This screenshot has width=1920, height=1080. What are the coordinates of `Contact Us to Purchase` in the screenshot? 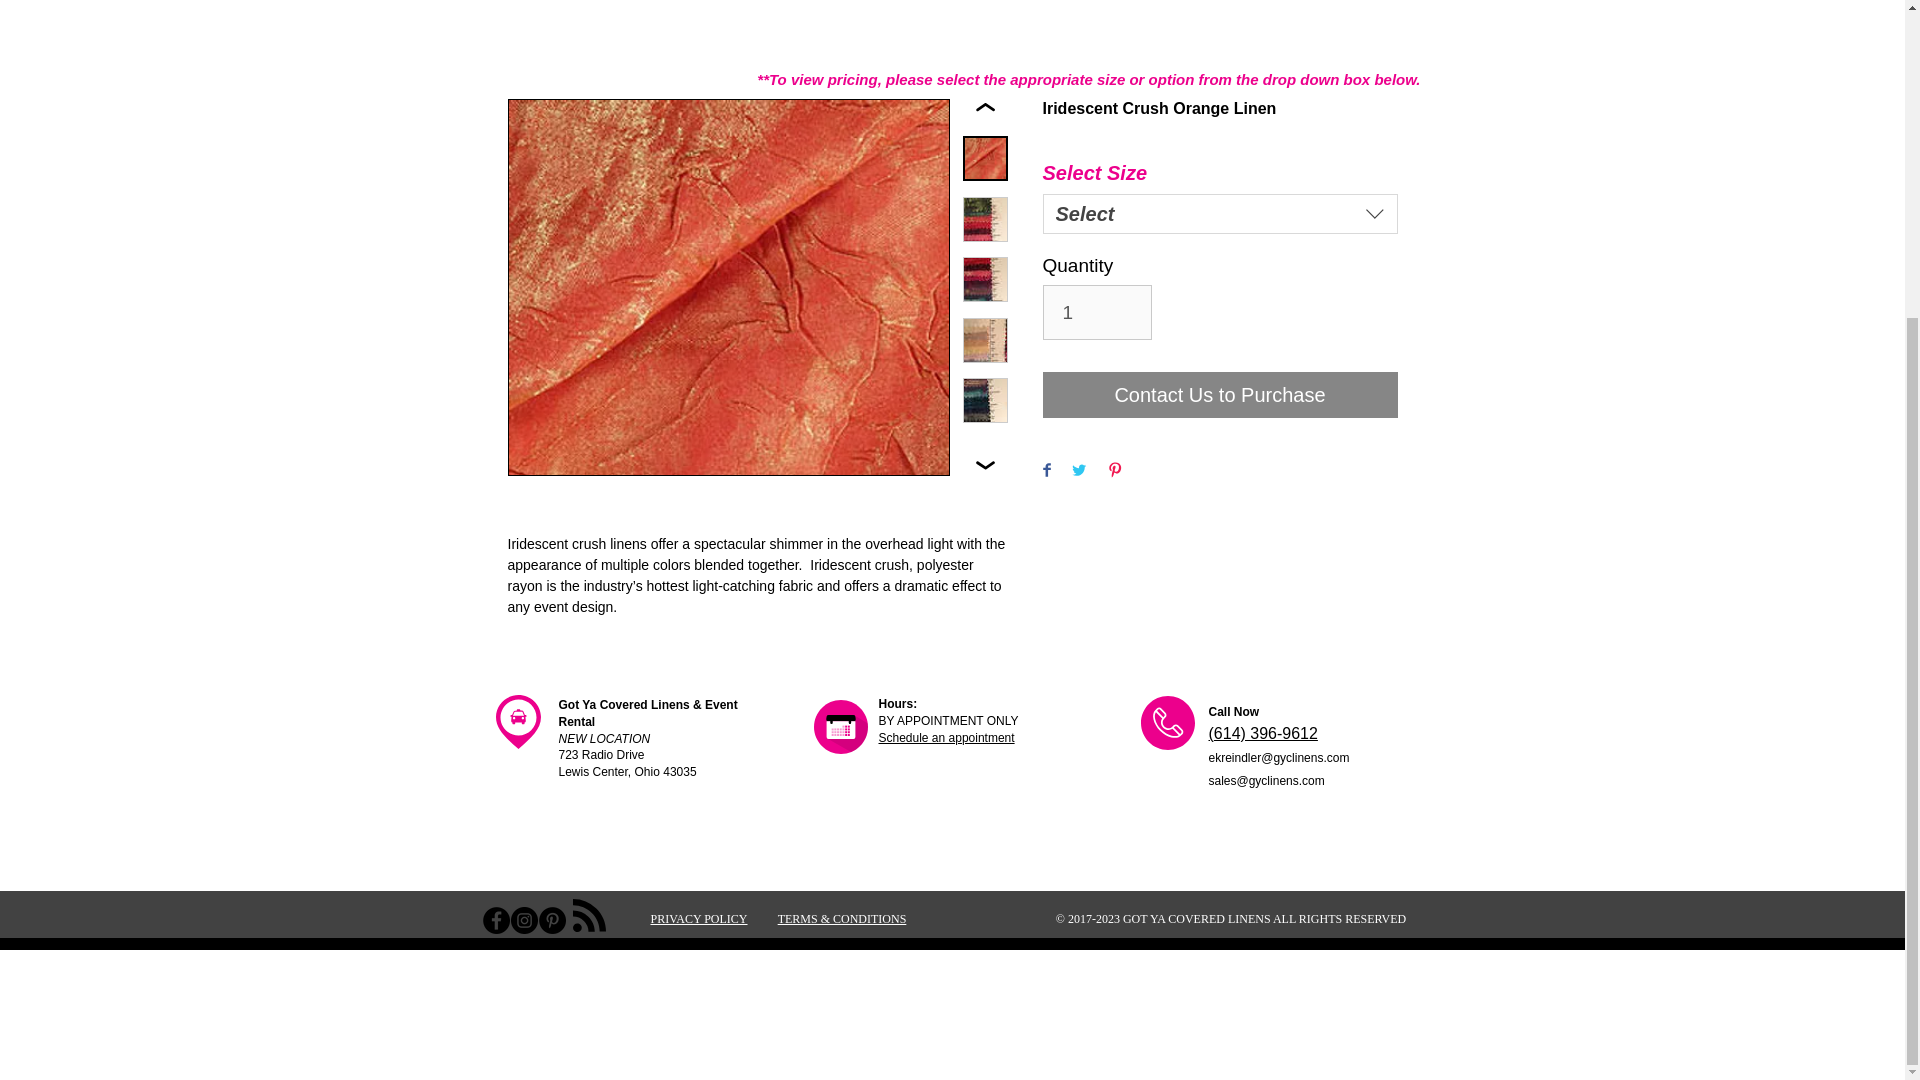 It's located at (1220, 394).